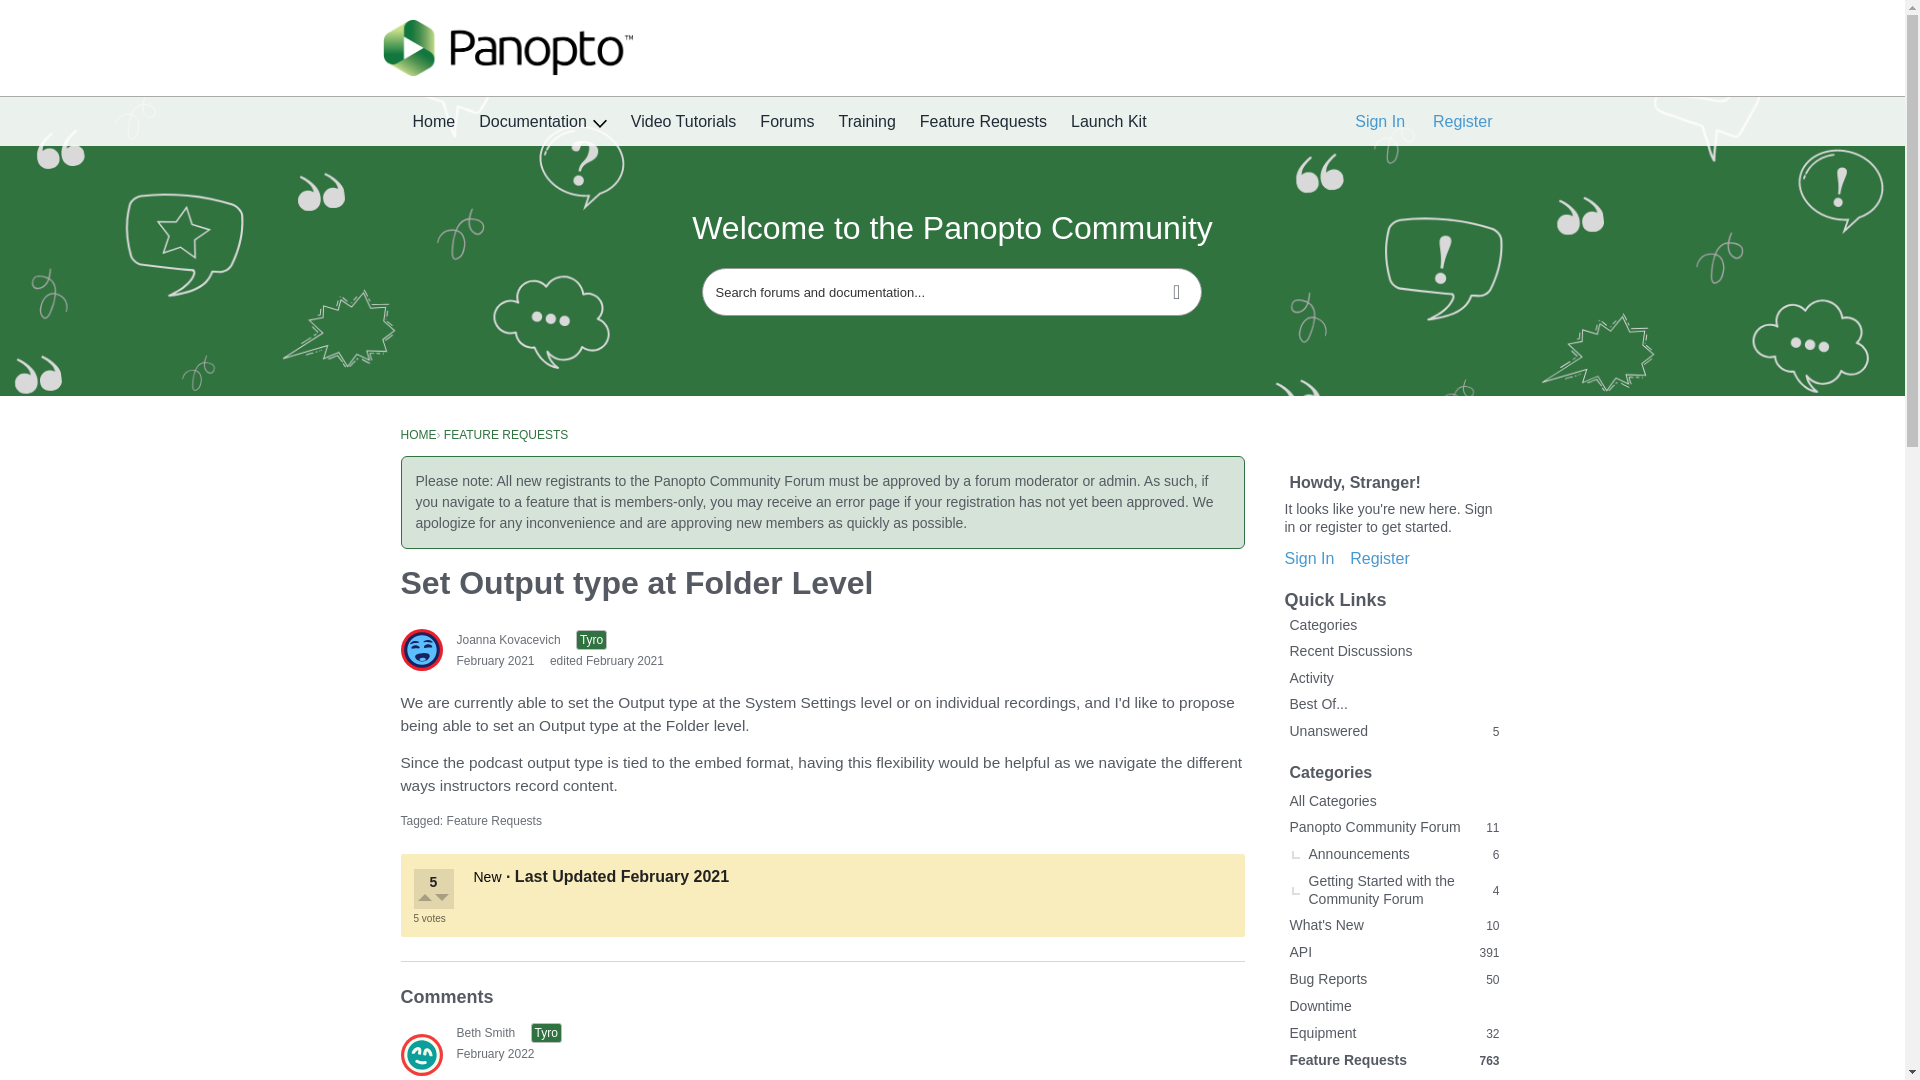 This screenshot has width=1920, height=1080. Describe the element at coordinates (606, 661) in the screenshot. I see `Edited February 9, 2021 5:55PM by Joanna Kovacevich.` at that location.